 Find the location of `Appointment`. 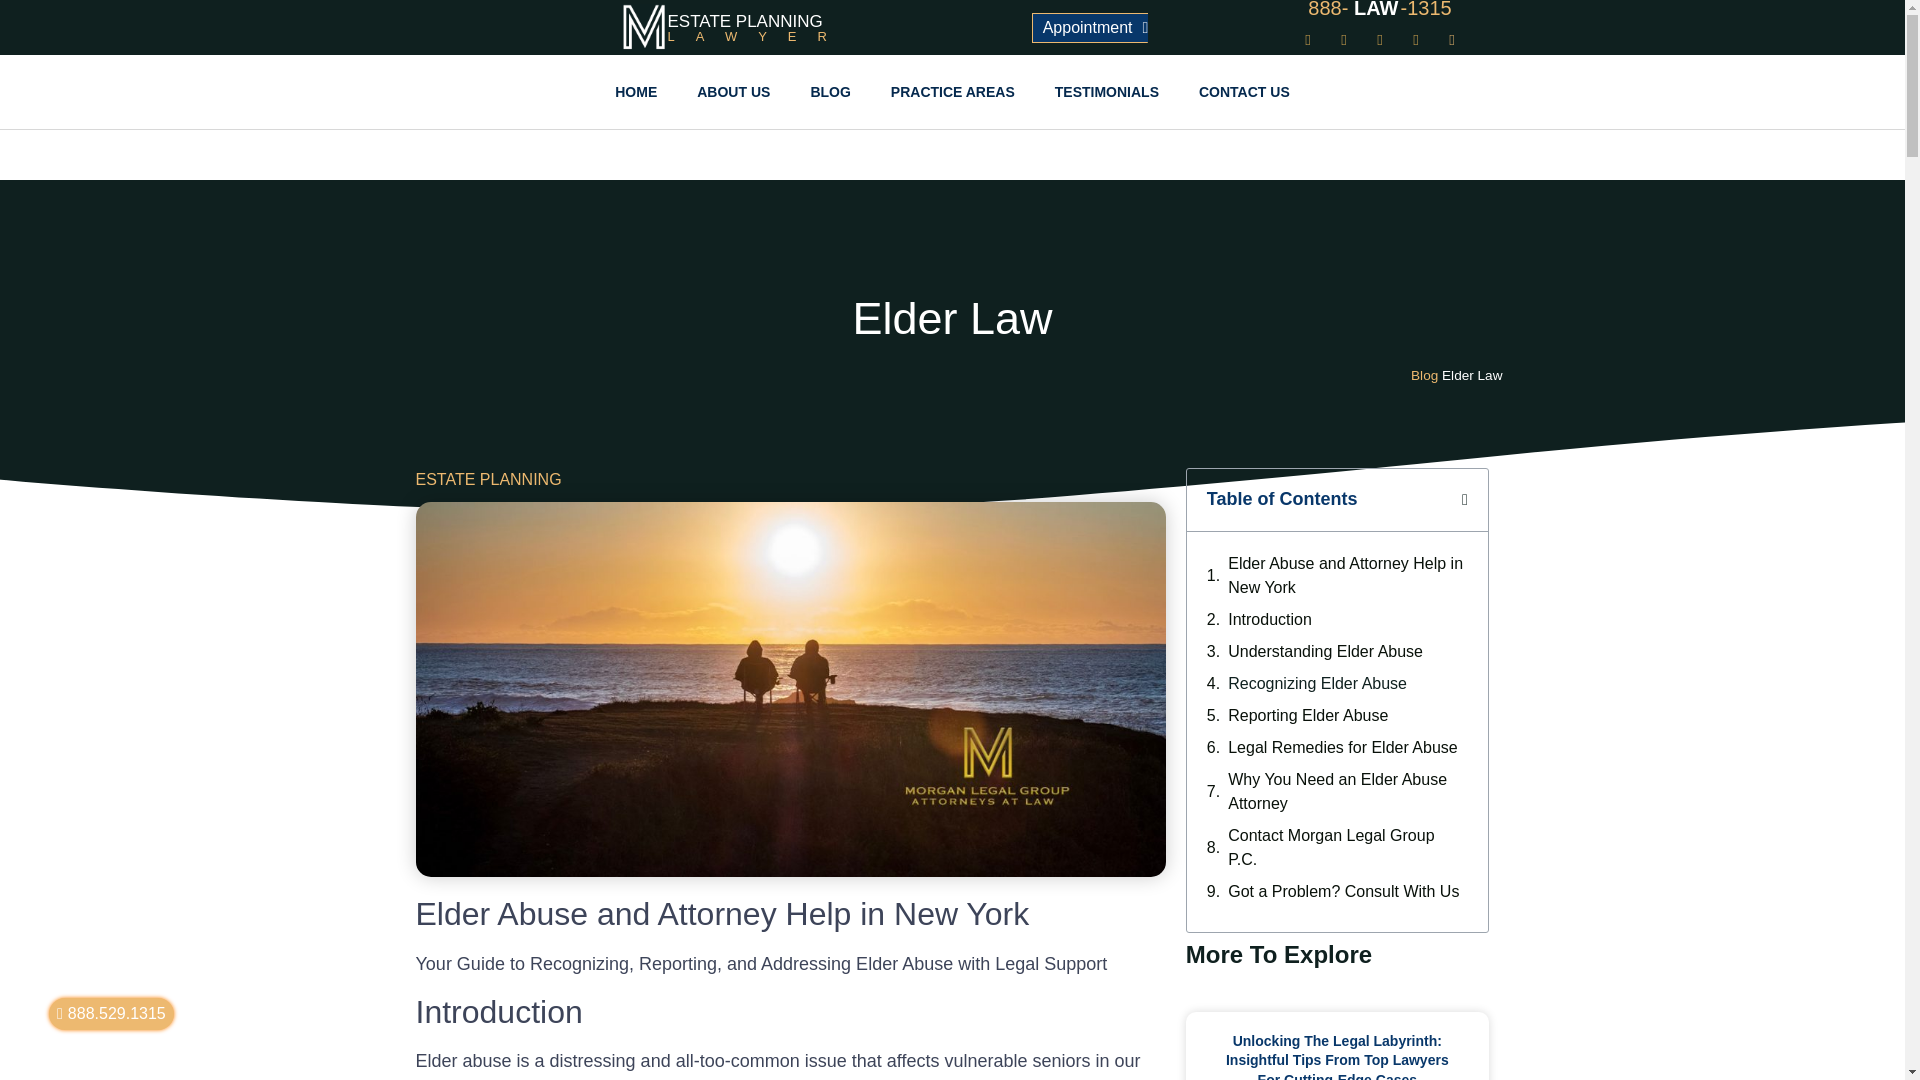

Appointment is located at coordinates (1090, 49).